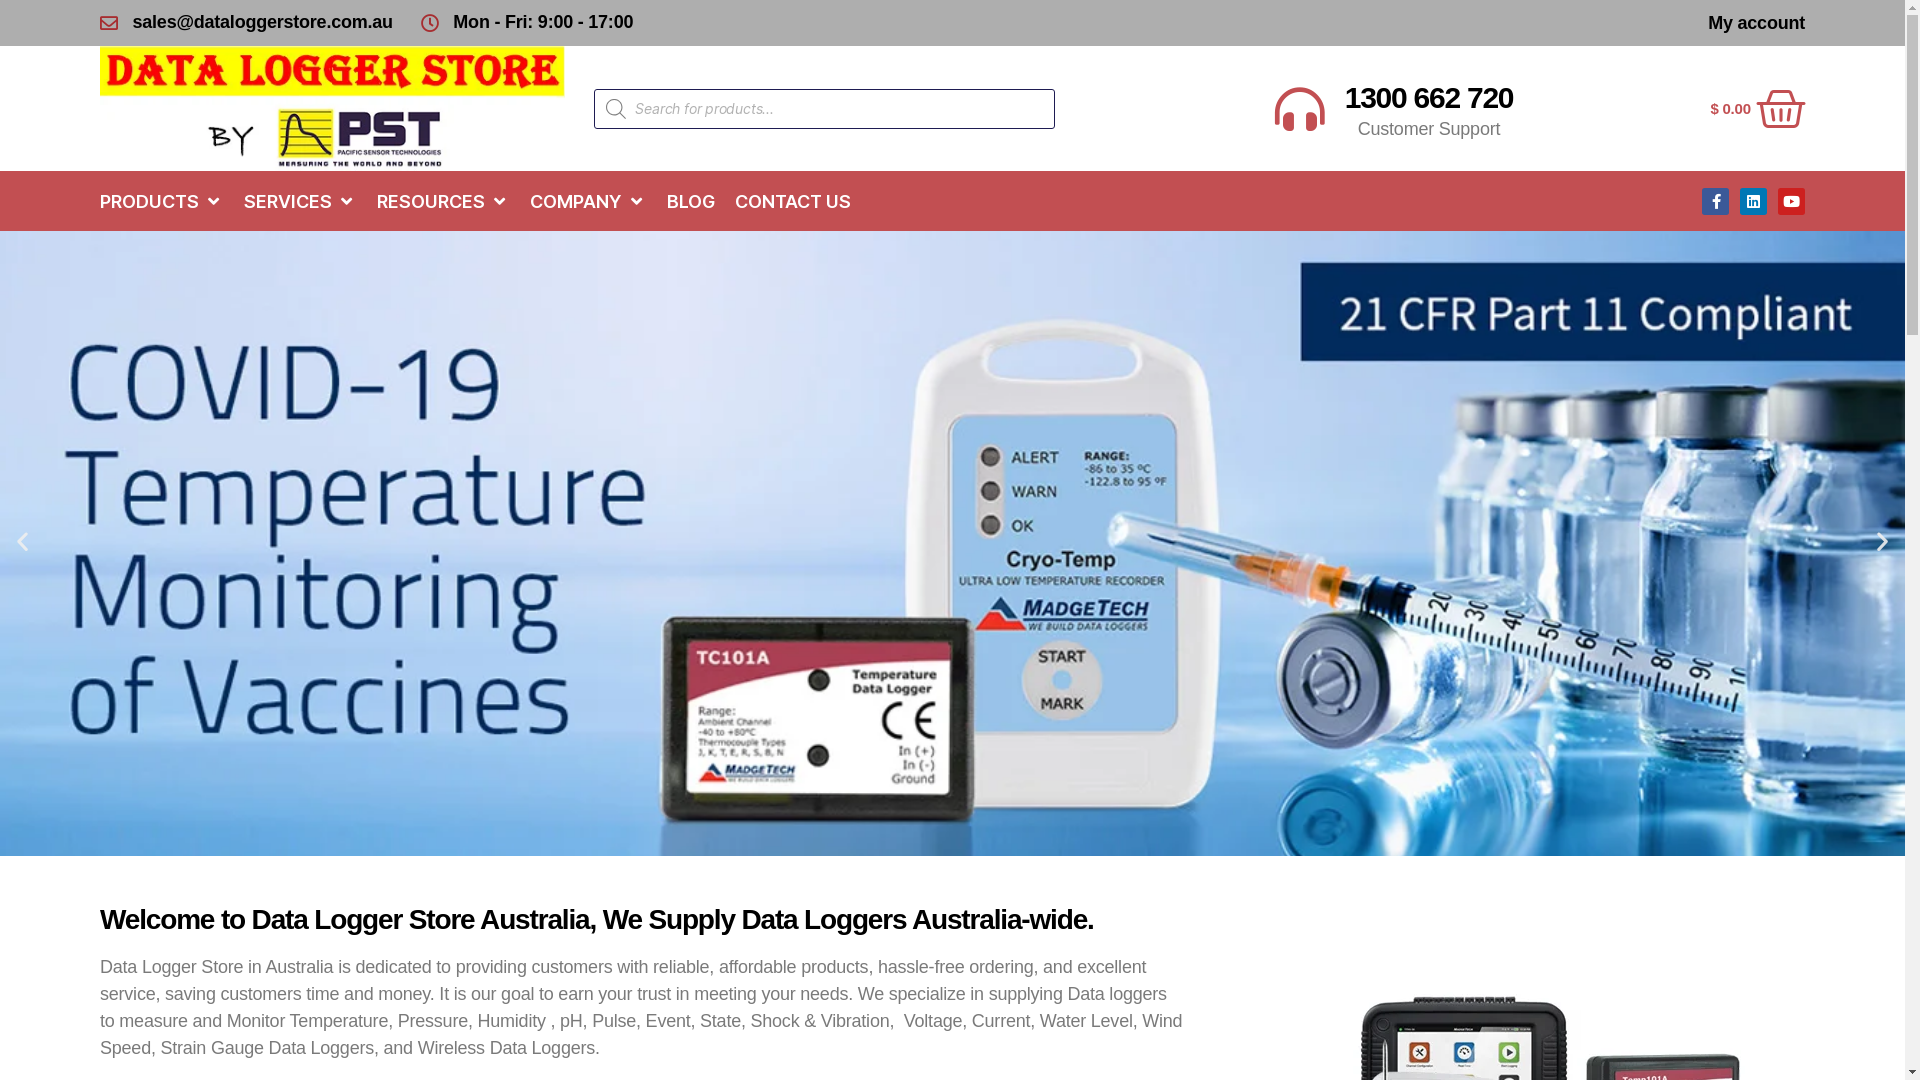 The image size is (1920, 1080). What do you see at coordinates (1430, 98) in the screenshot?
I see `1300 662 720` at bounding box center [1430, 98].